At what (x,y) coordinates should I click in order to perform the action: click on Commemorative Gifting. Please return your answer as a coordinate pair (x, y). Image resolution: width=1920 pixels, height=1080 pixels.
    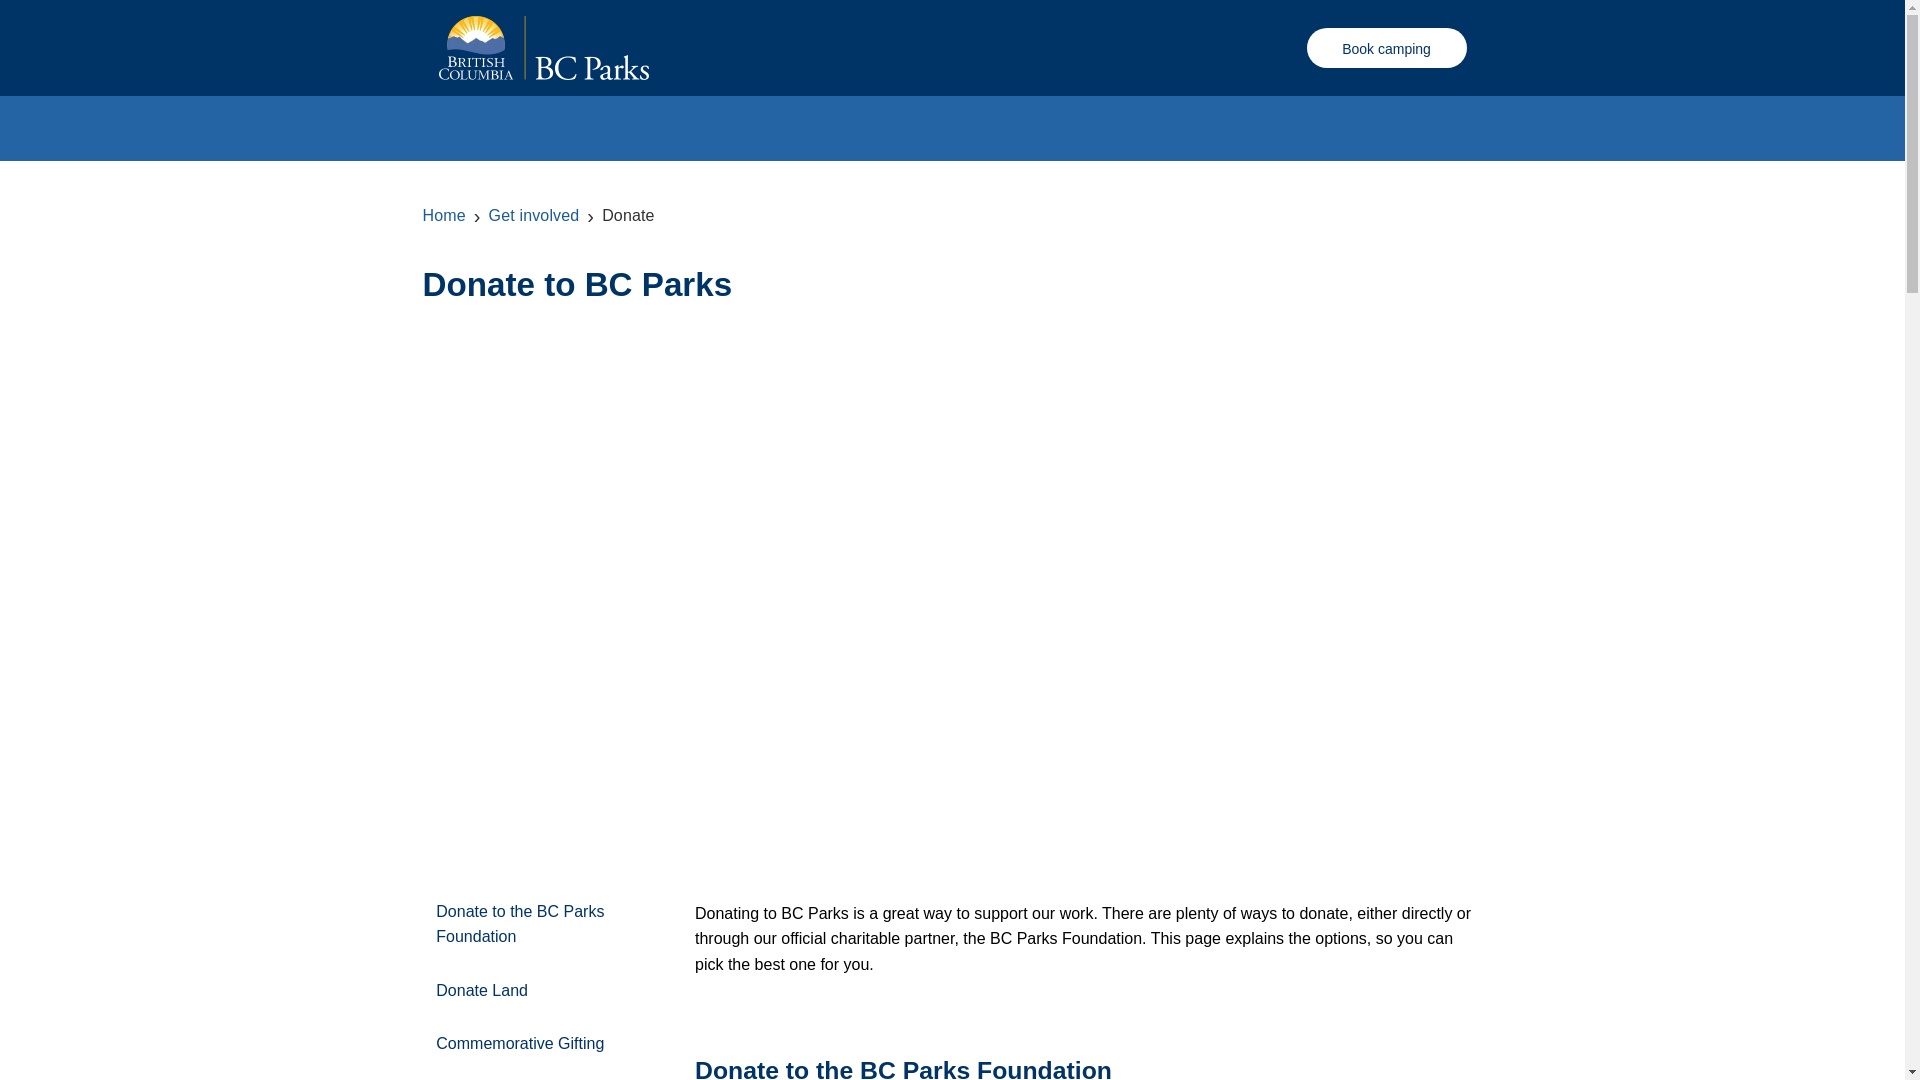
    Looking at the image, I should click on (534, 1044).